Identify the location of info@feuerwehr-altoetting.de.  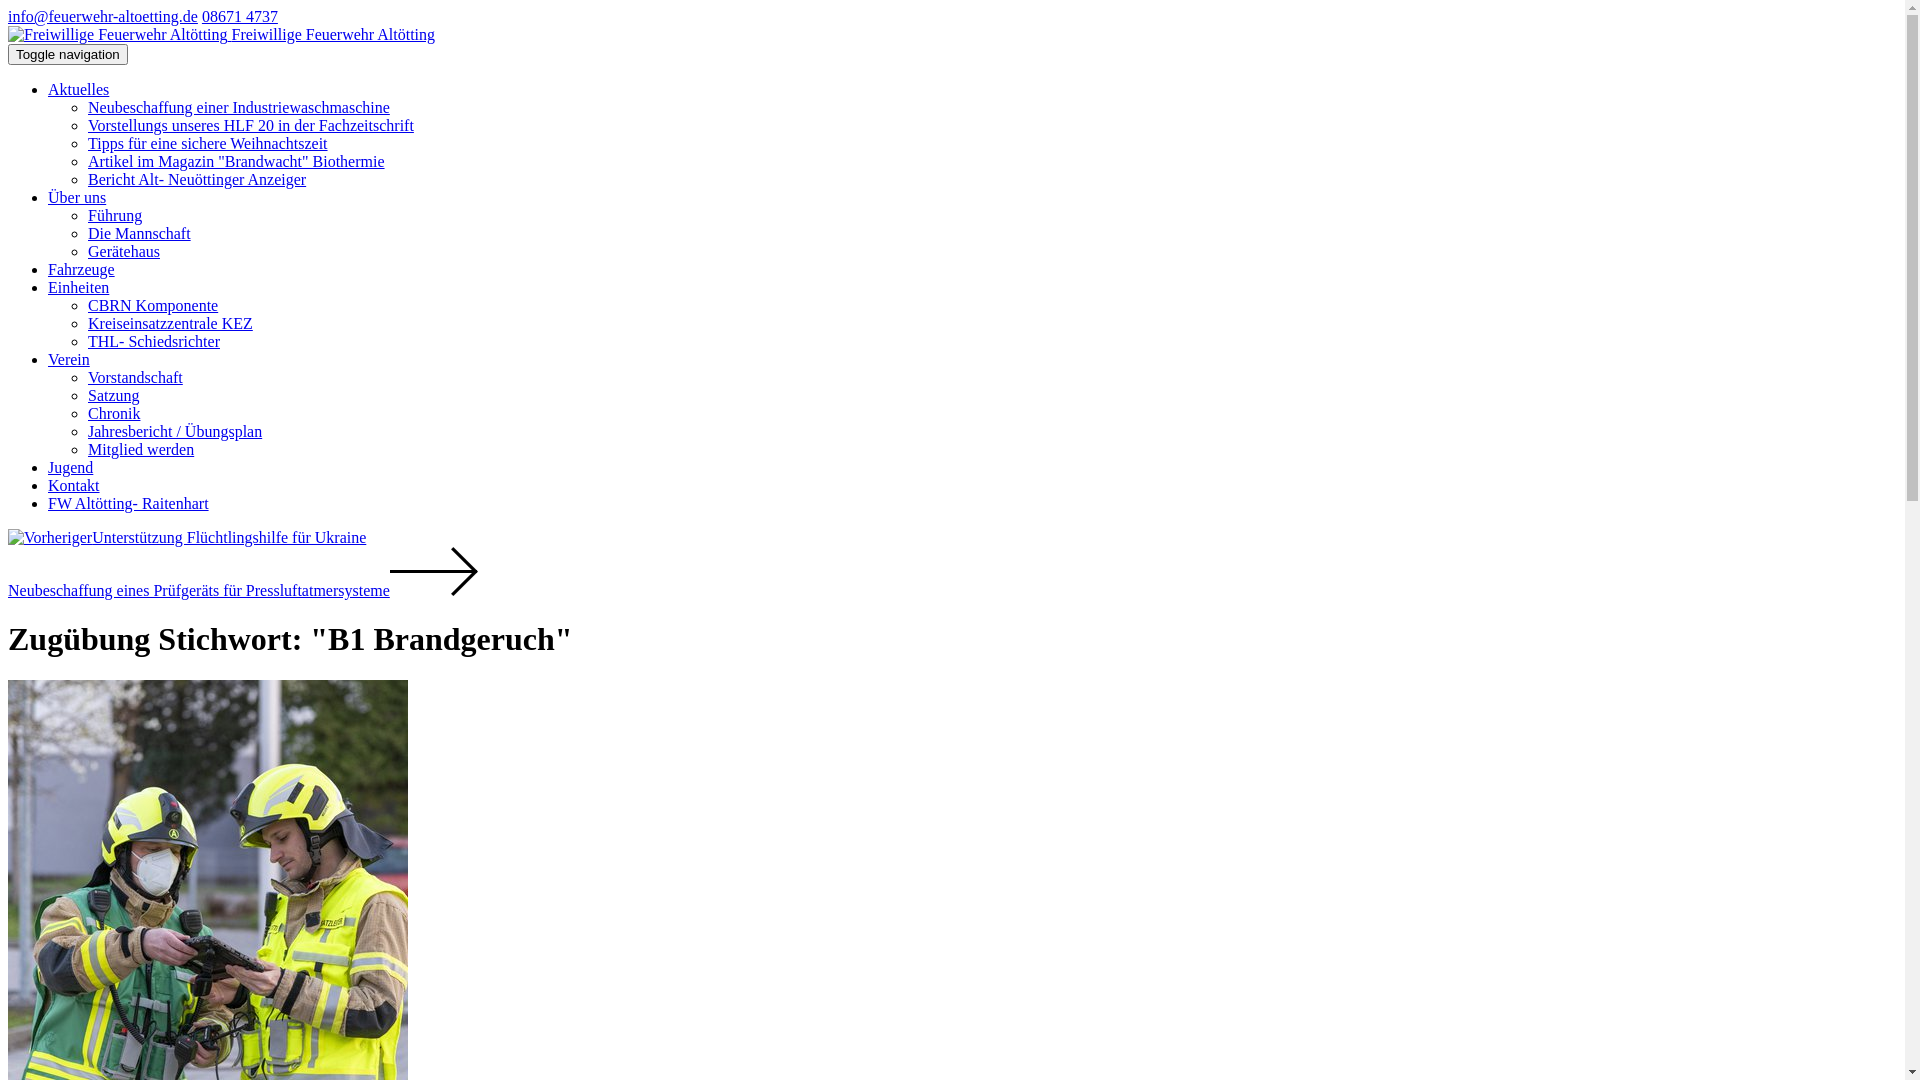
(103, 16).